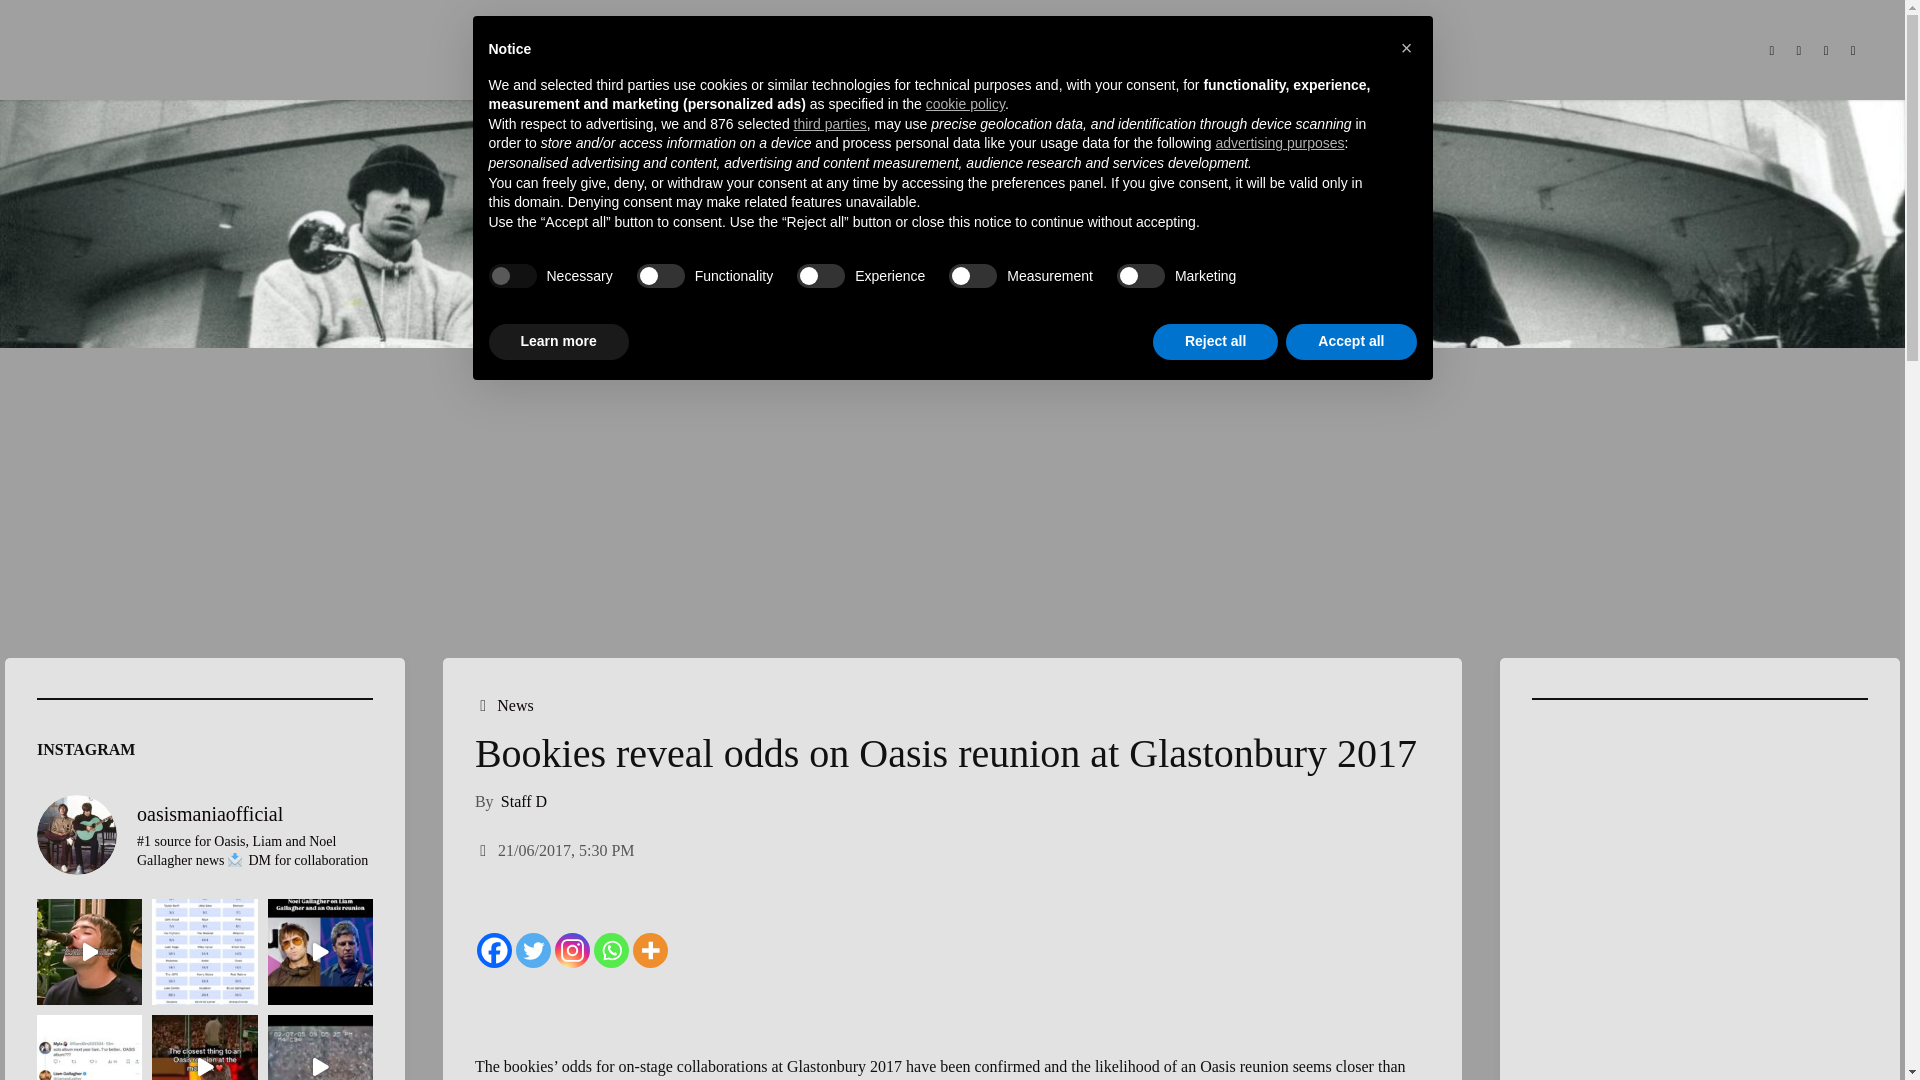  Describe the element at coordinates (494, 938) in the screenshot. I see `Facebook` at that location.